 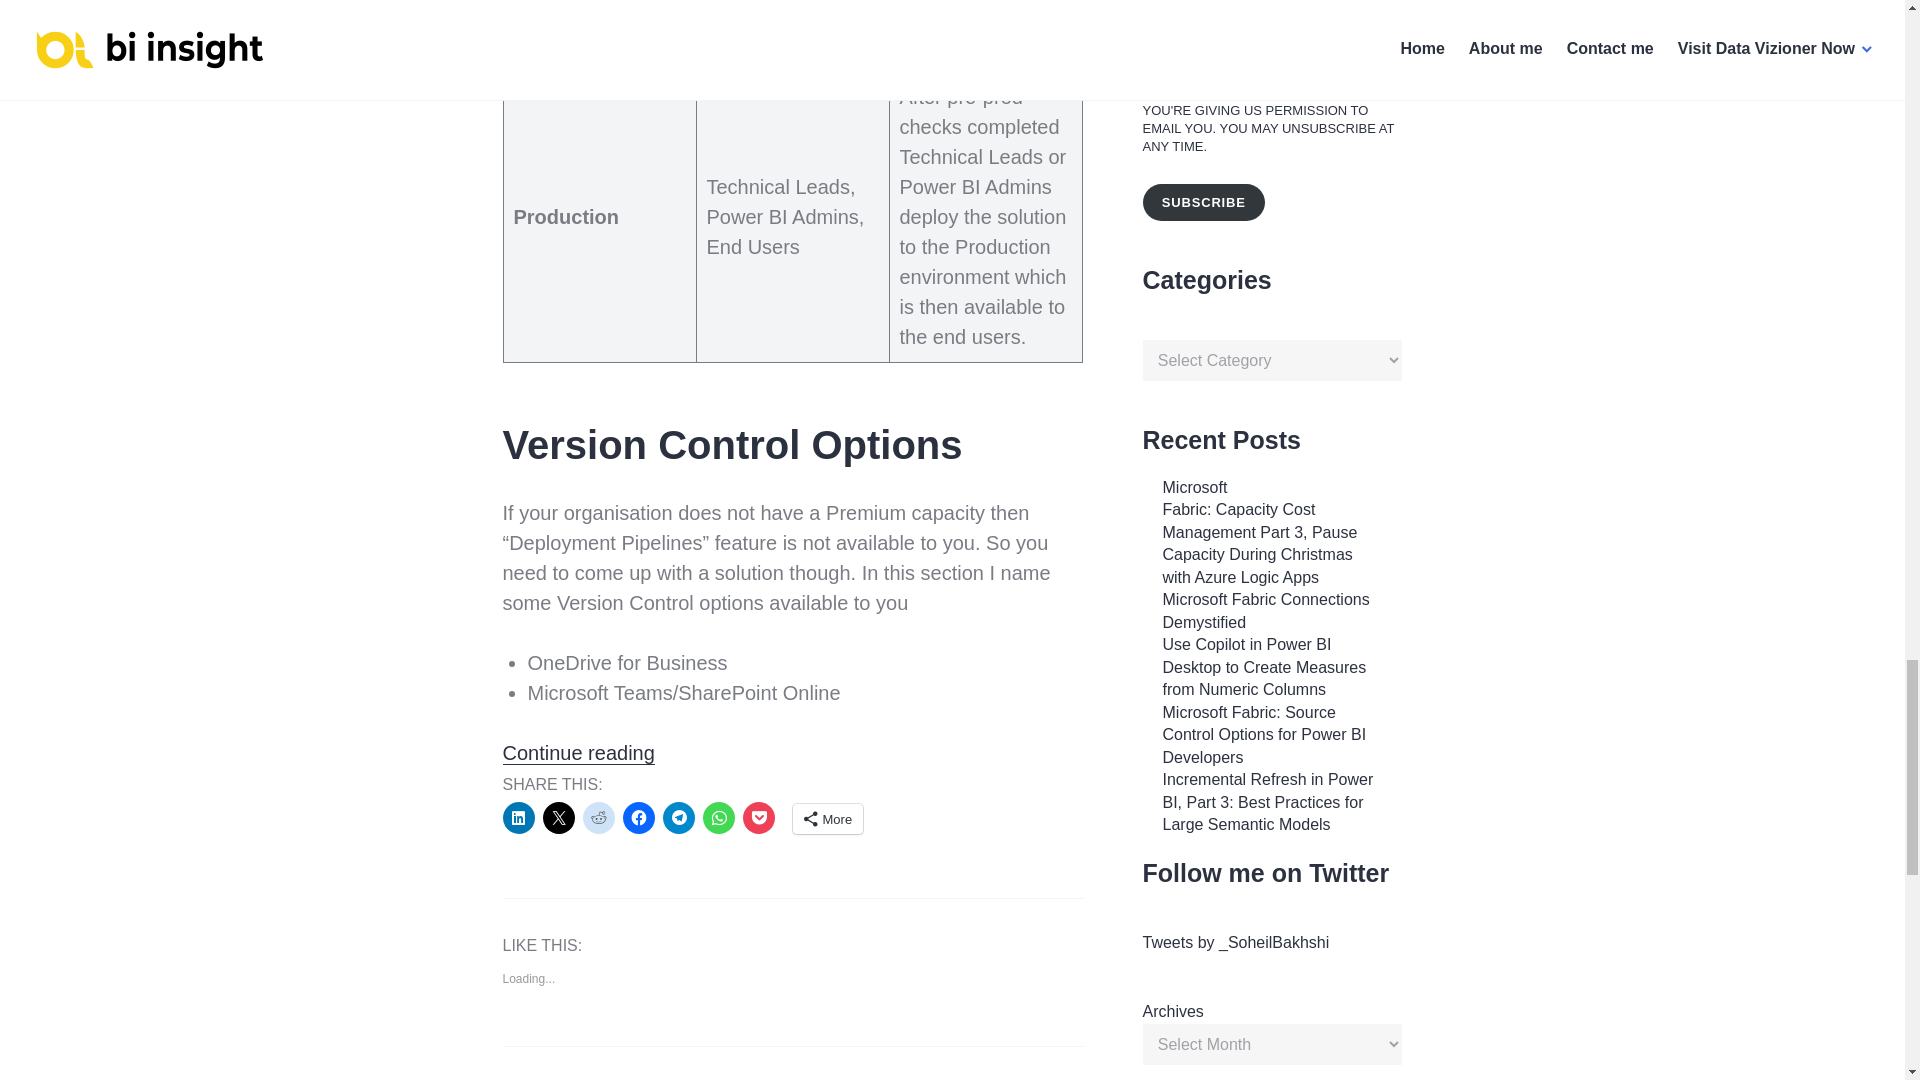 What do you see at coordinates (718, 818) in the screenshot?
I see `Click to share on WhatsApp` at bounding box center [718, 818].